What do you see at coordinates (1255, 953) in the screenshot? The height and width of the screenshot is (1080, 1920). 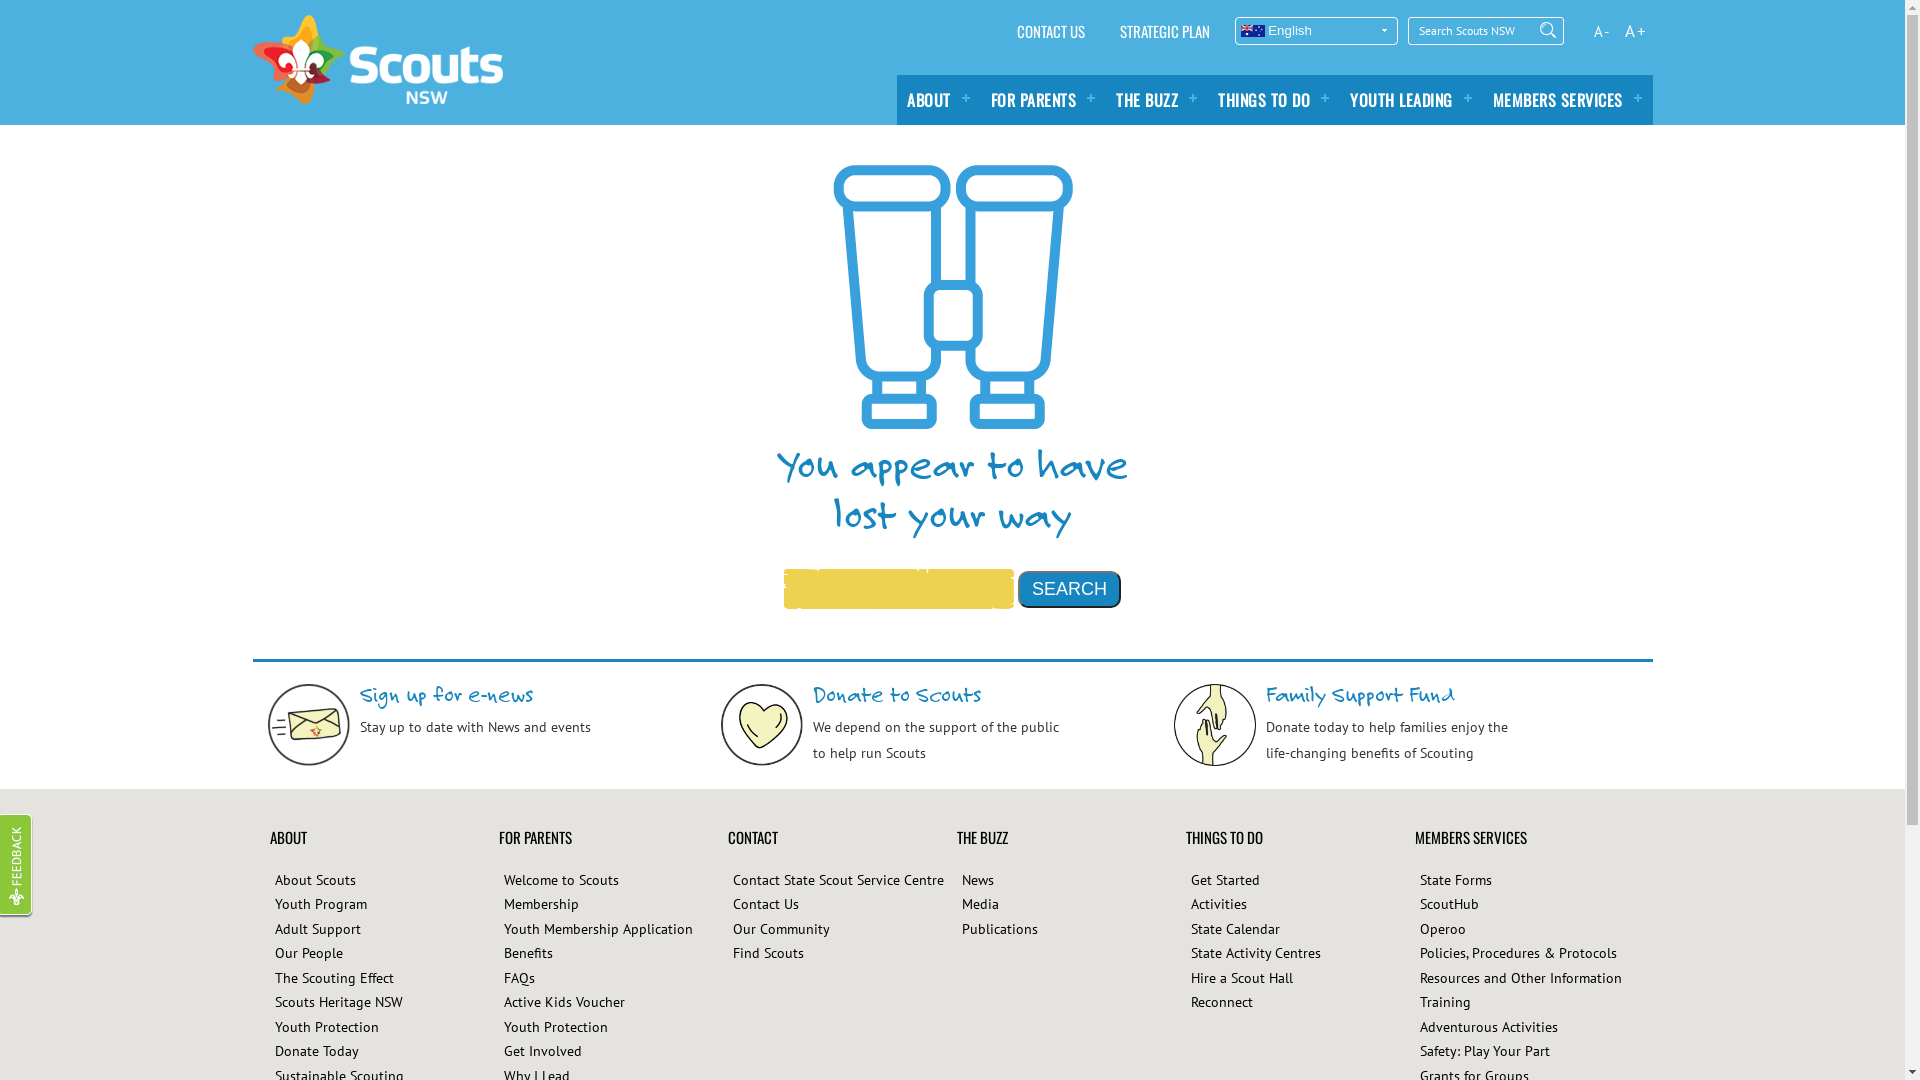 I see `State Activity Centres` at bounding box center [1255, 953].